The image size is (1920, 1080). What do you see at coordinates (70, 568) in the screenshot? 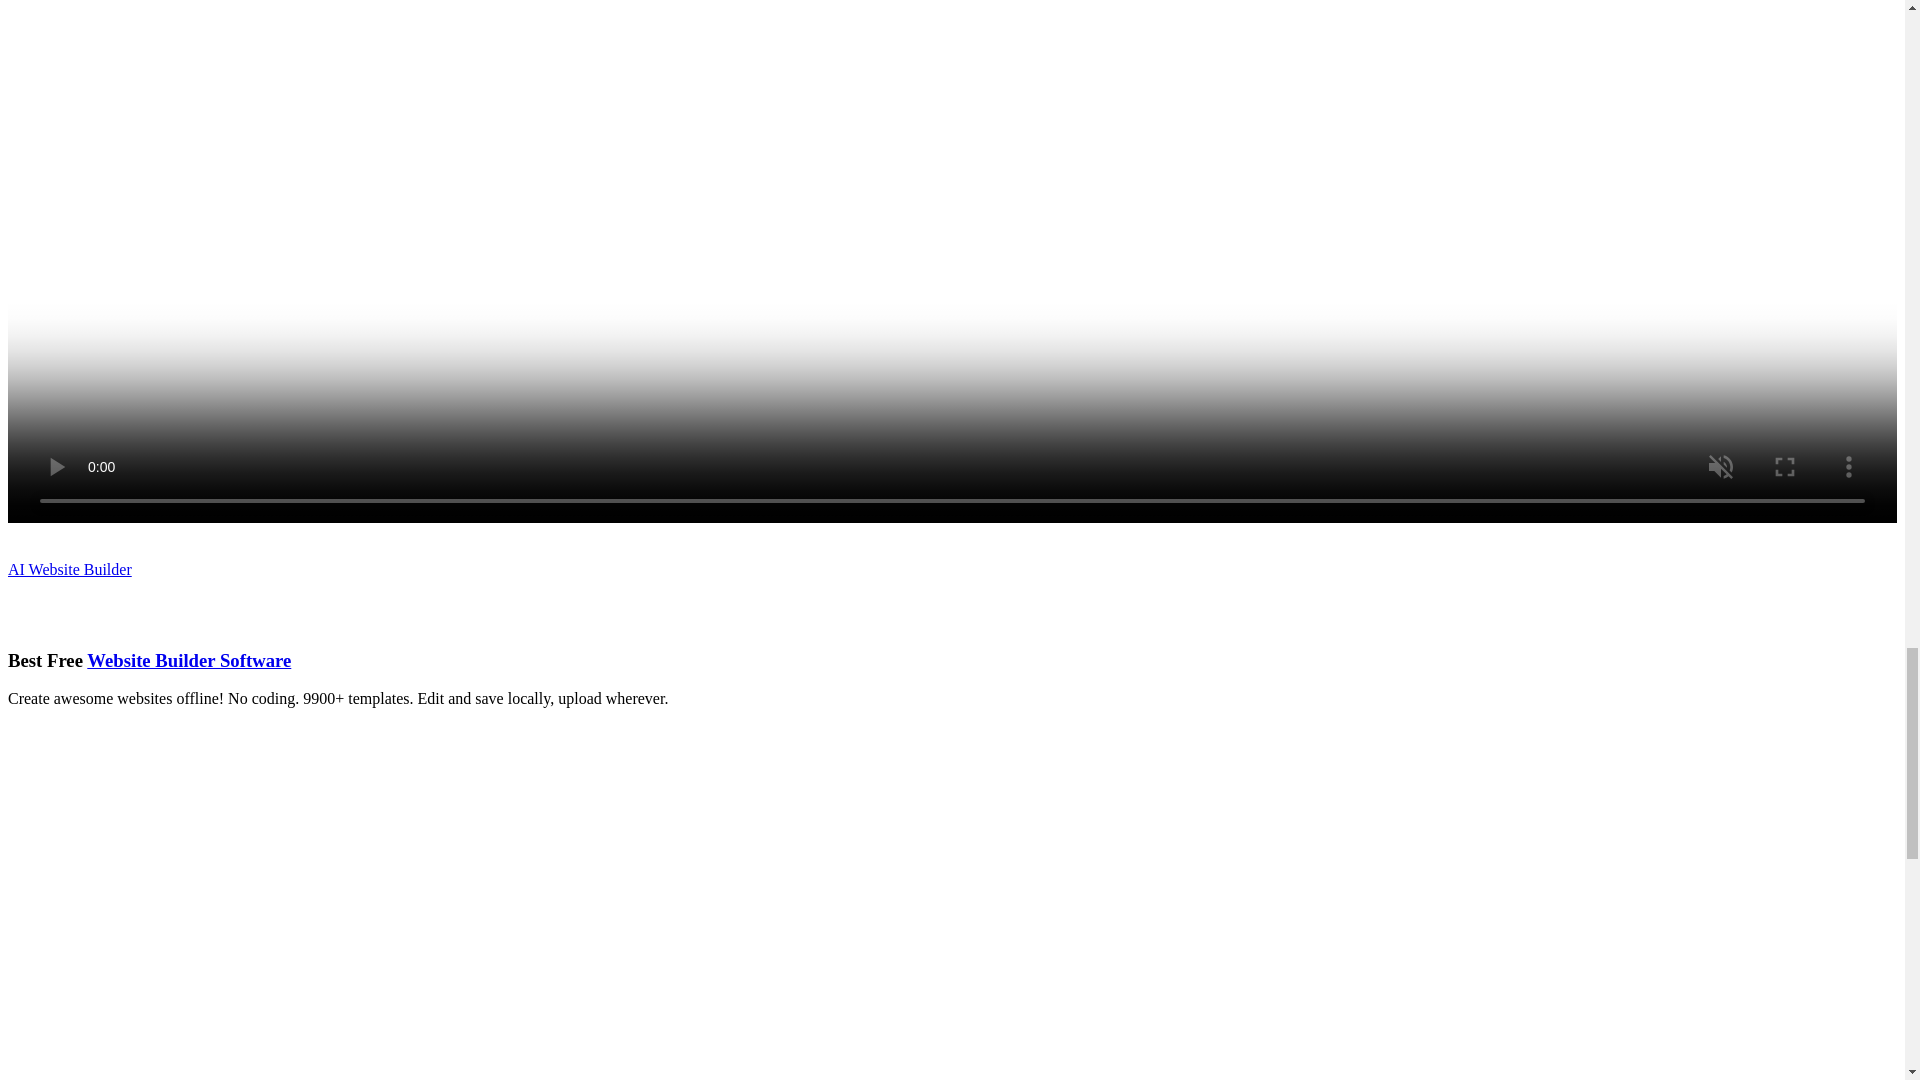
I see `AI Website Builder` at bounding box center [70, 568].